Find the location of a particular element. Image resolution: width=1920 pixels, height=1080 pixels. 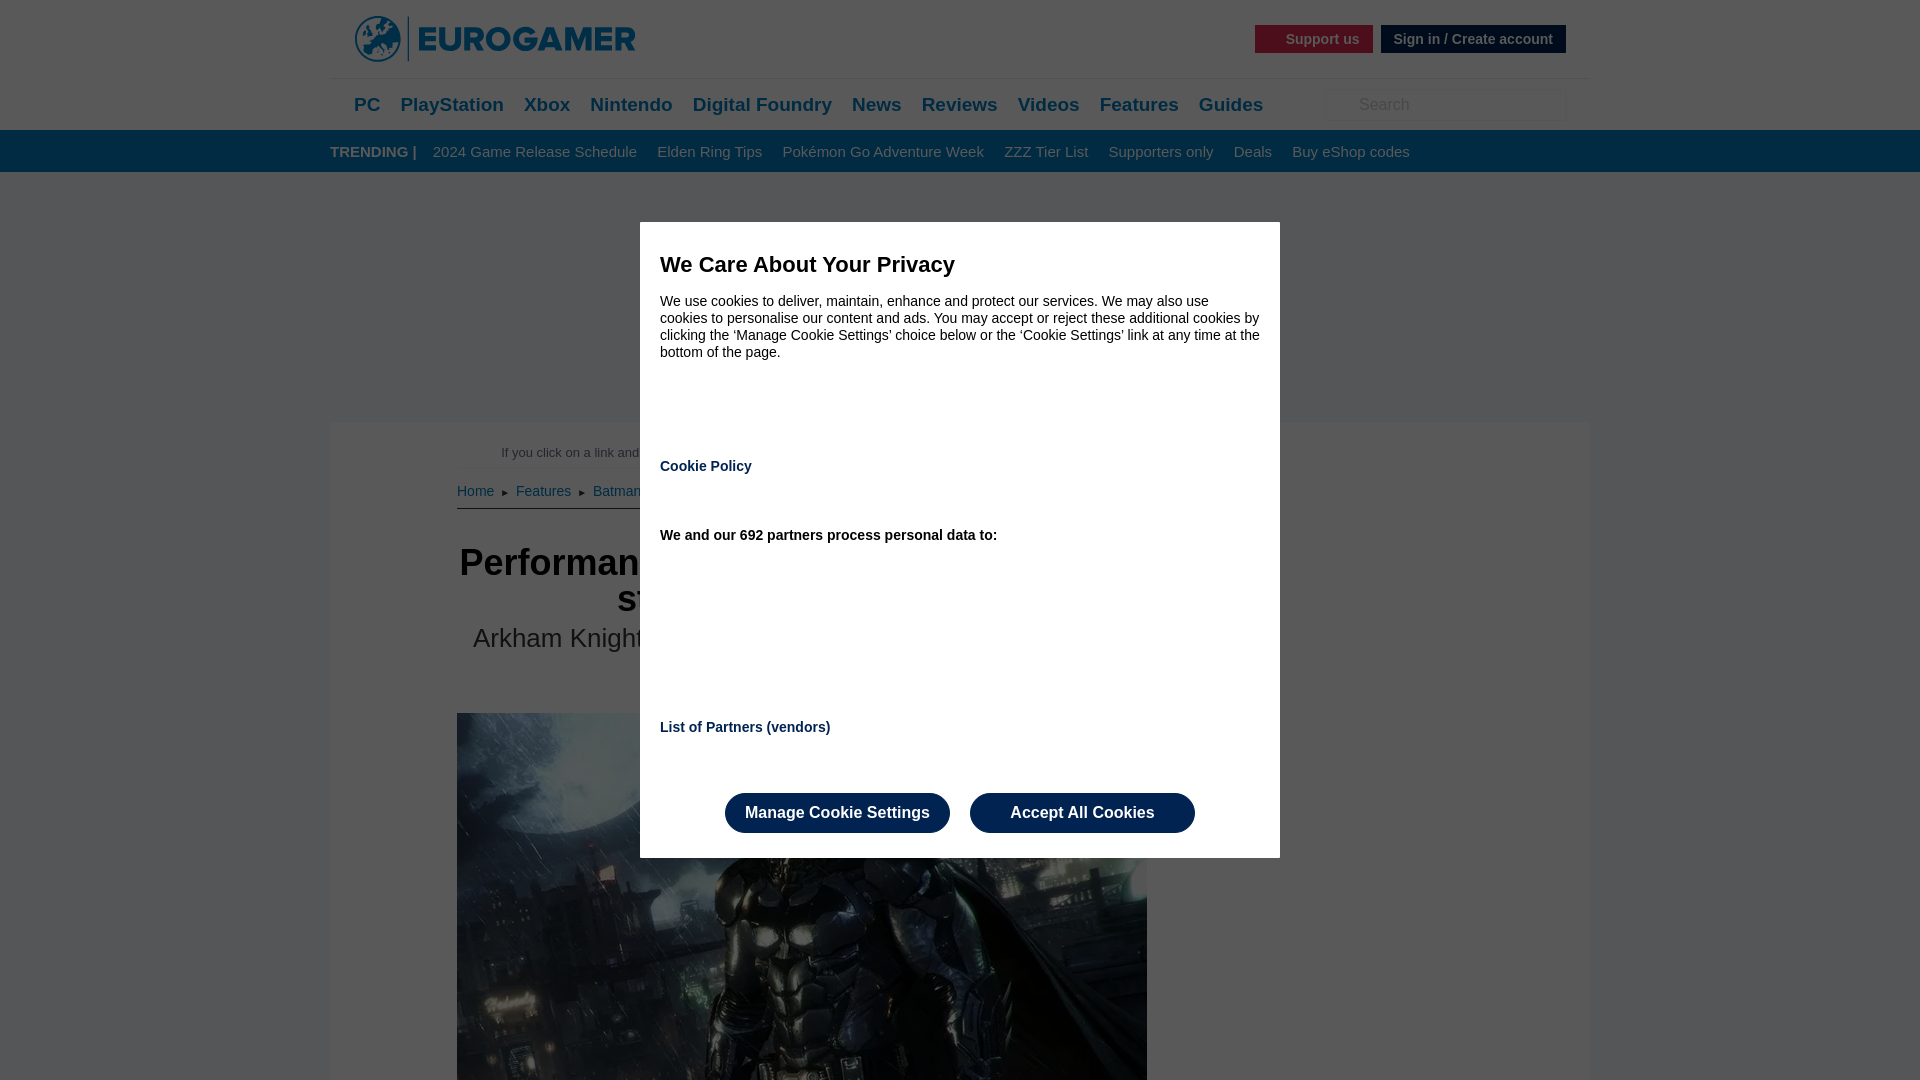

Digital Foundry is located at coordinates (762, 104).